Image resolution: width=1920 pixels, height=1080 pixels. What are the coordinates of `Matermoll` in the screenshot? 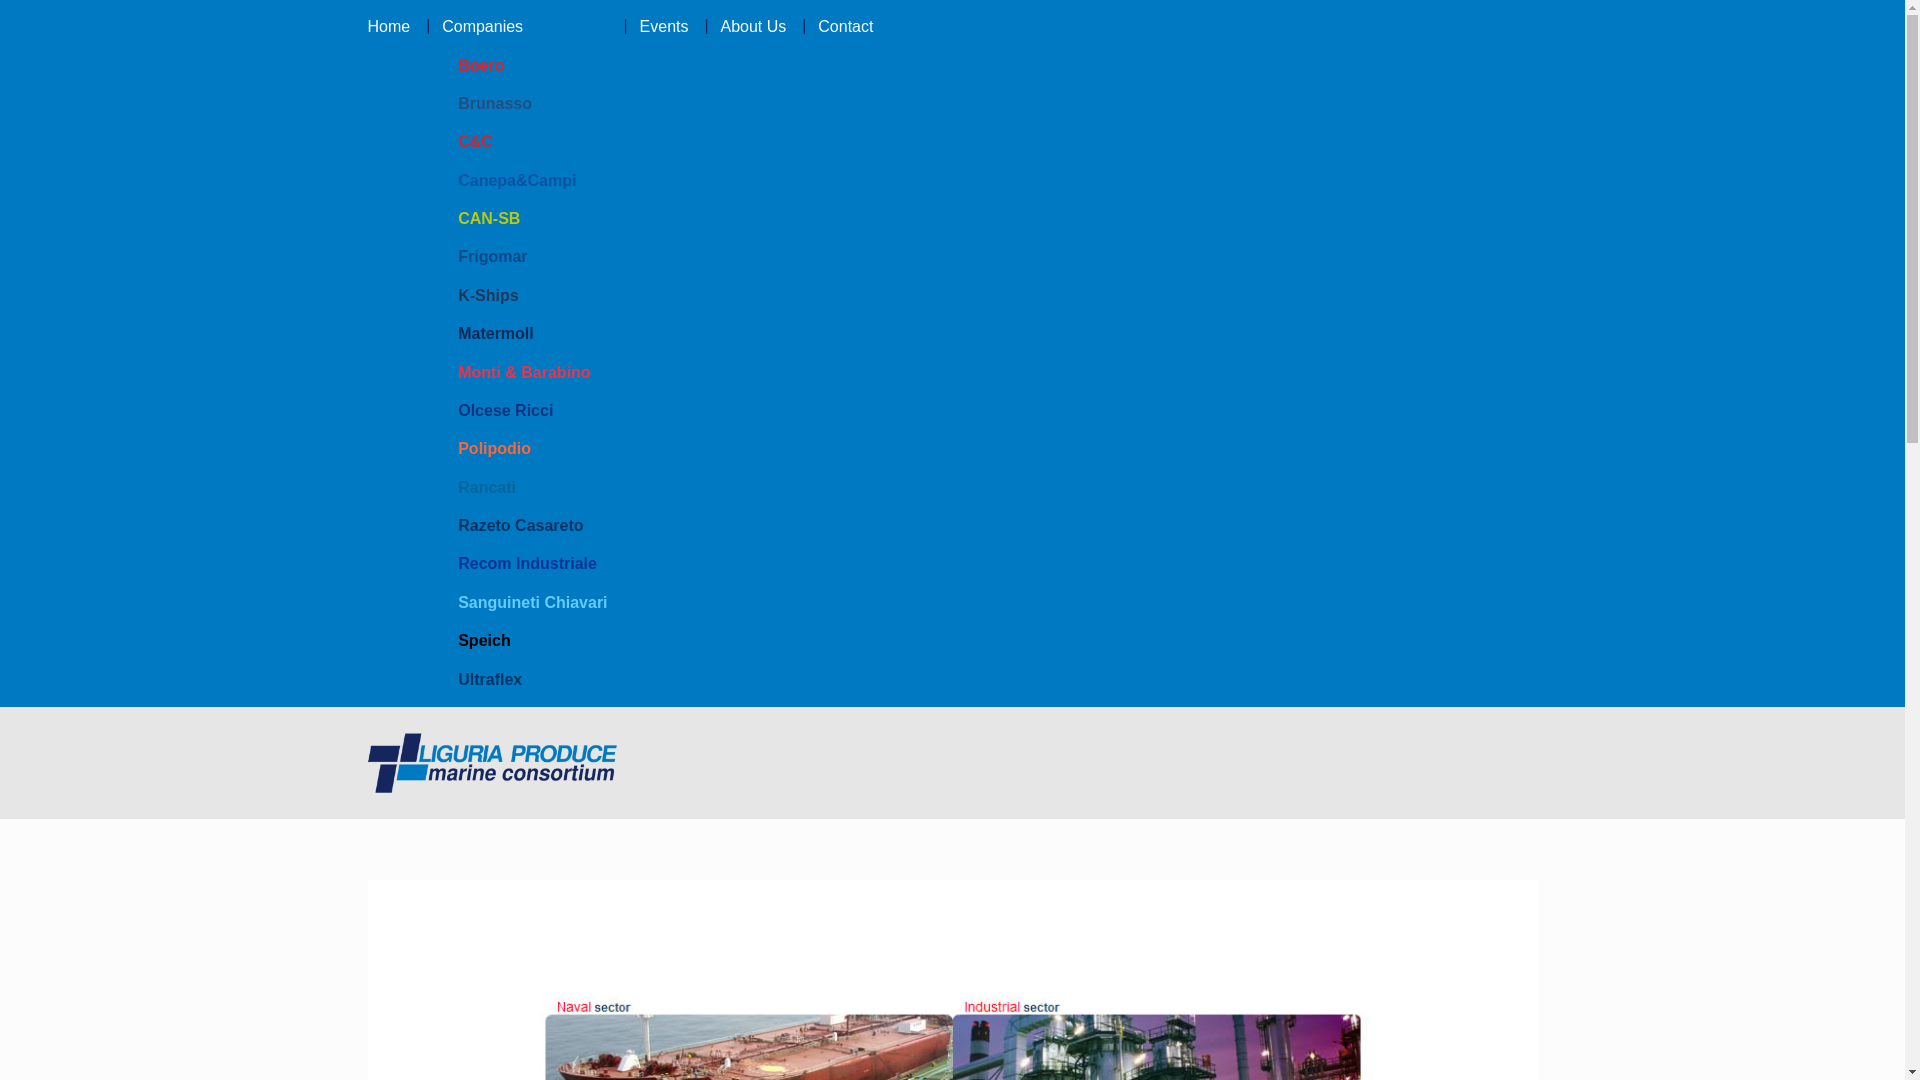 It's located at (532, 334).